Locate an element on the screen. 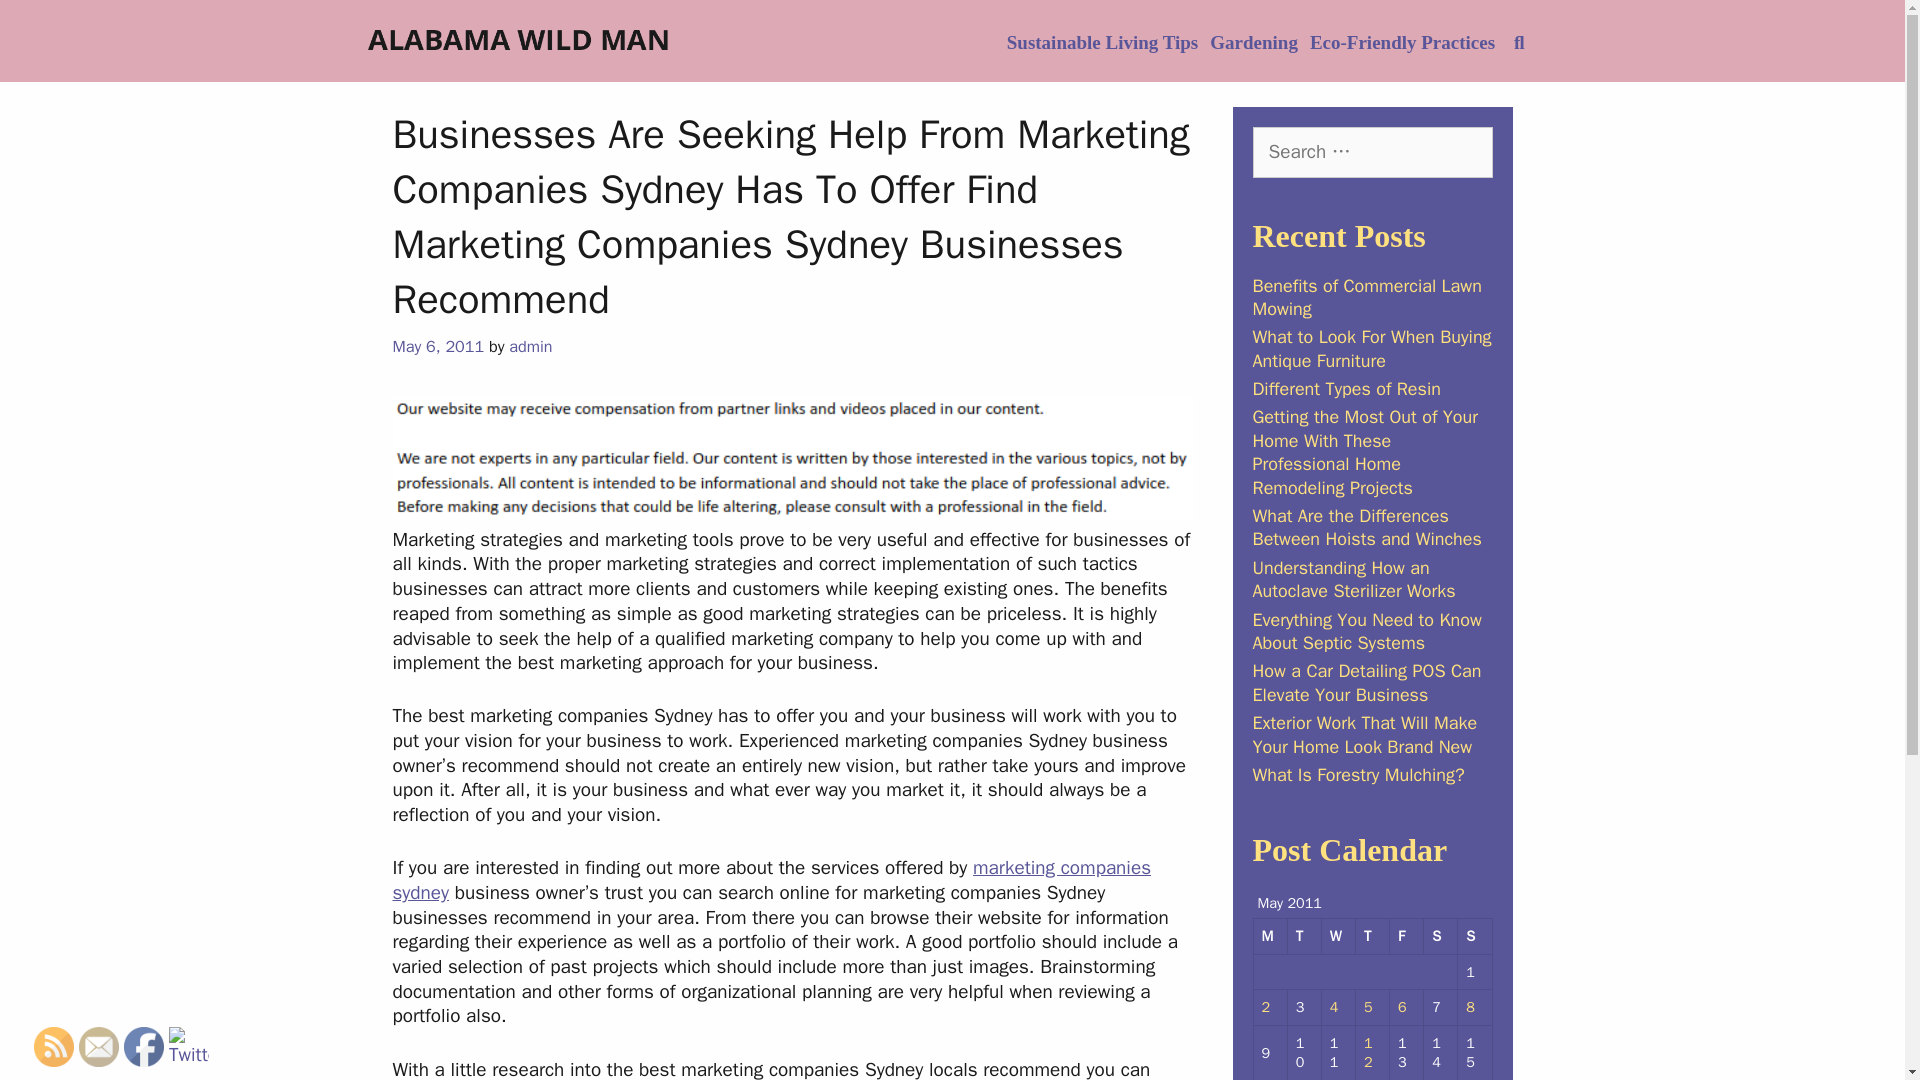 The height and width of the screenshot is (1080, 1920). Gardening is located at coordinates (1253, 42).